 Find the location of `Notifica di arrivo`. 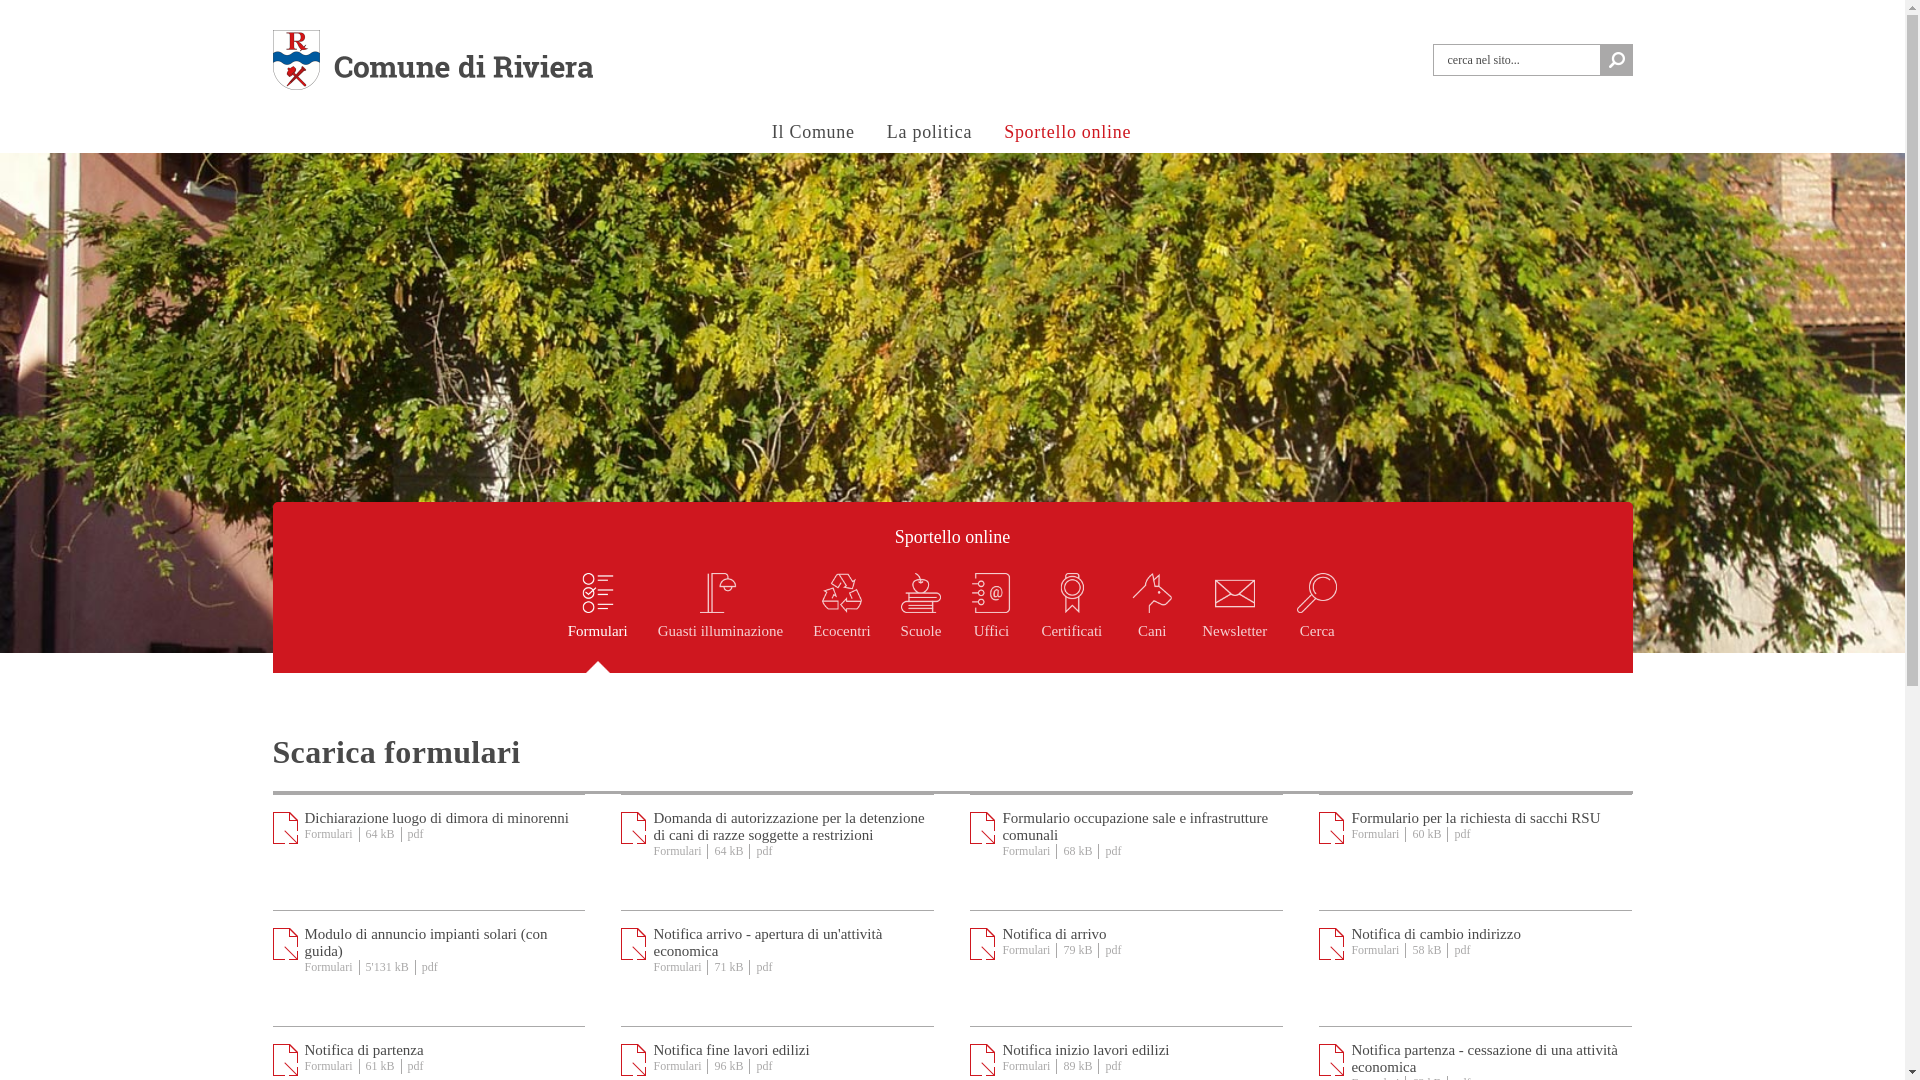

Notifica di arrivo is located at coordinates (1054, 934).